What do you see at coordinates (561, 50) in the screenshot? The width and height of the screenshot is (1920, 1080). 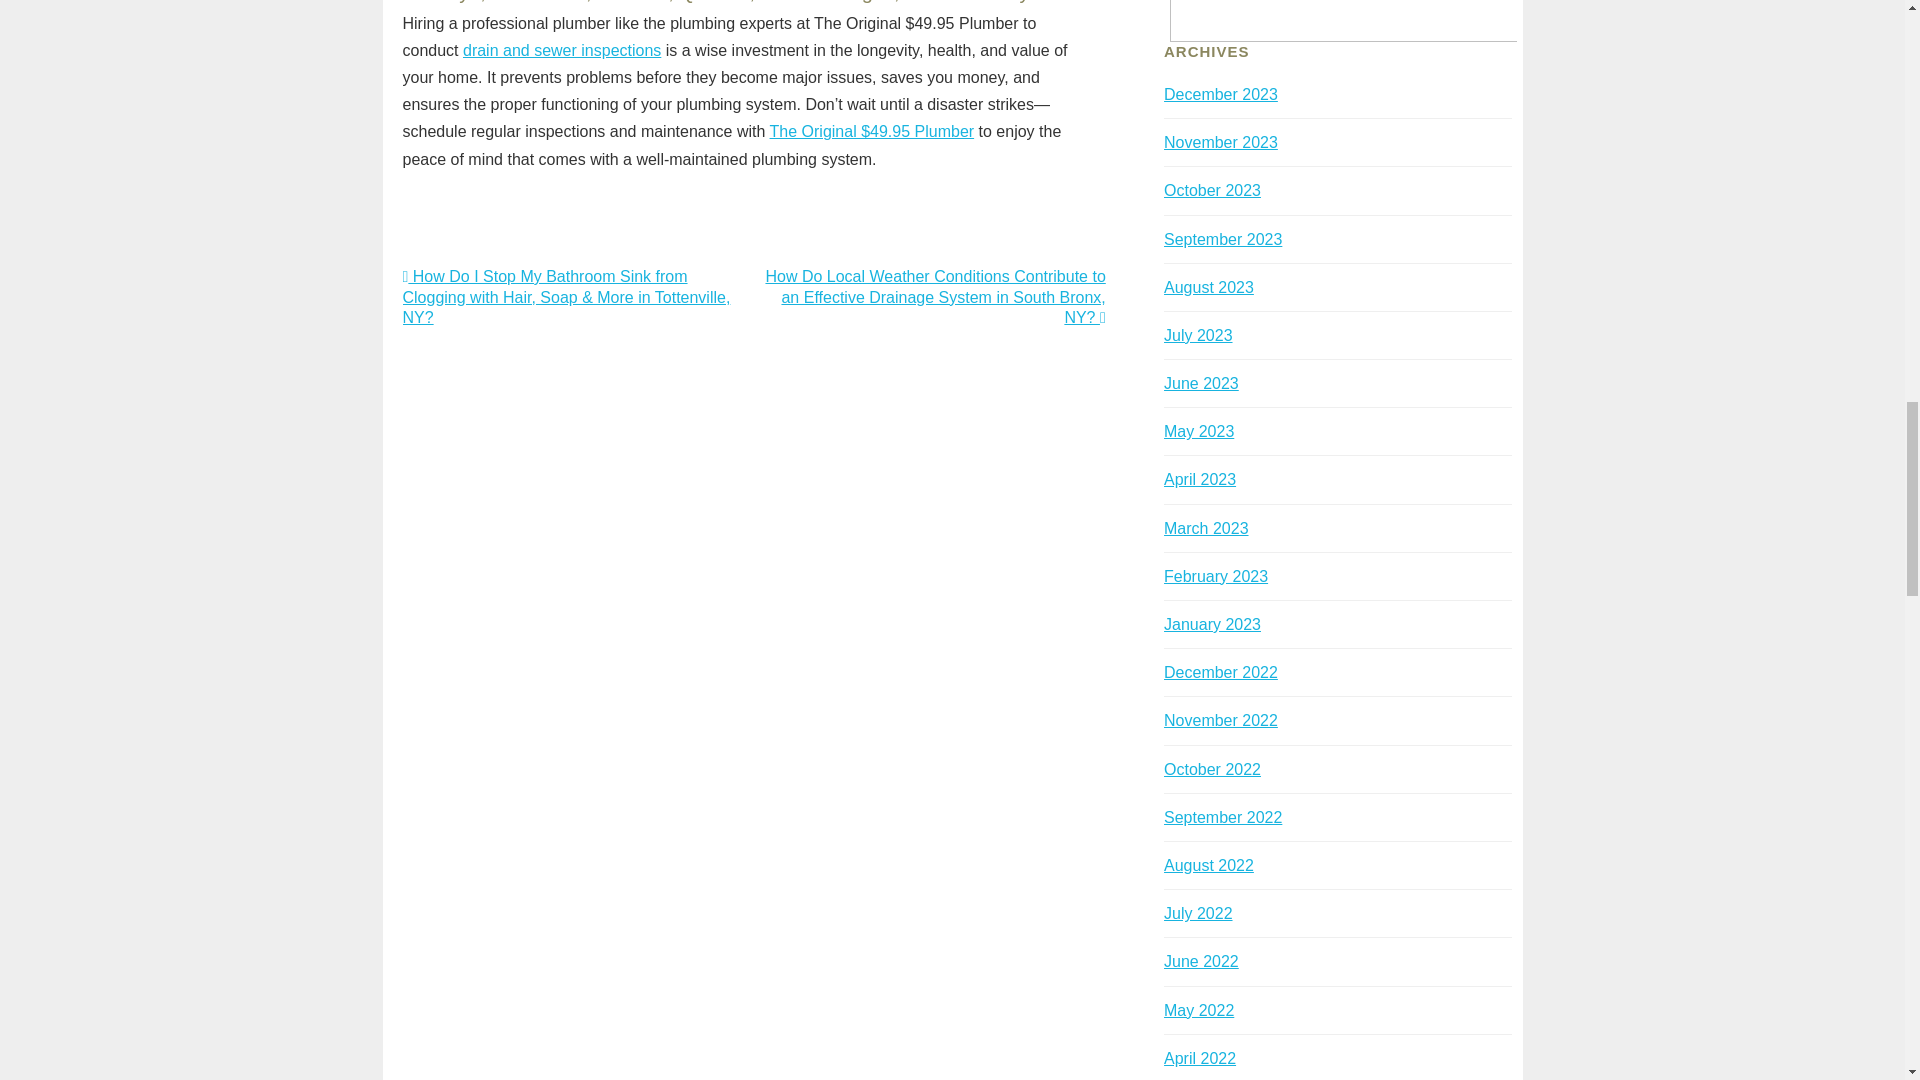 I see `drain and sewer inspections` at bounding box center [561, 50].